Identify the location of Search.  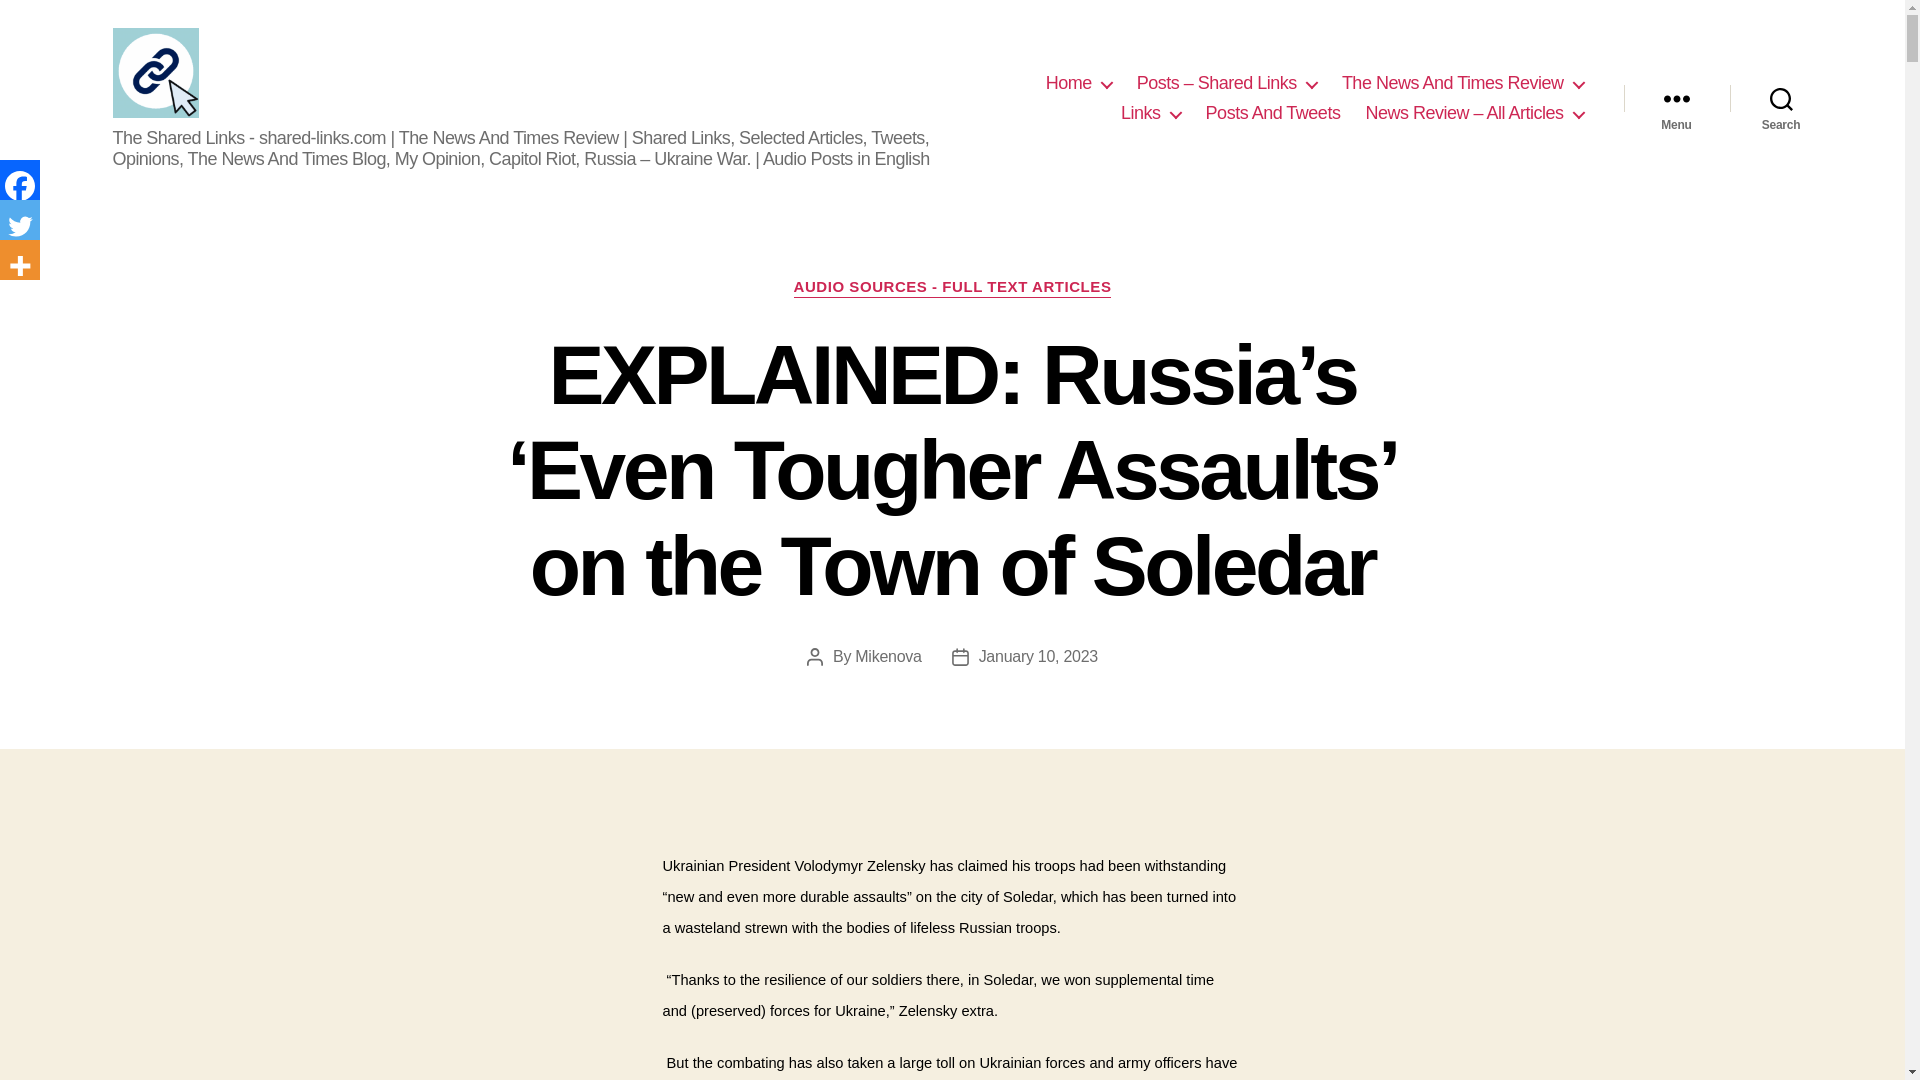
(1781, 98).